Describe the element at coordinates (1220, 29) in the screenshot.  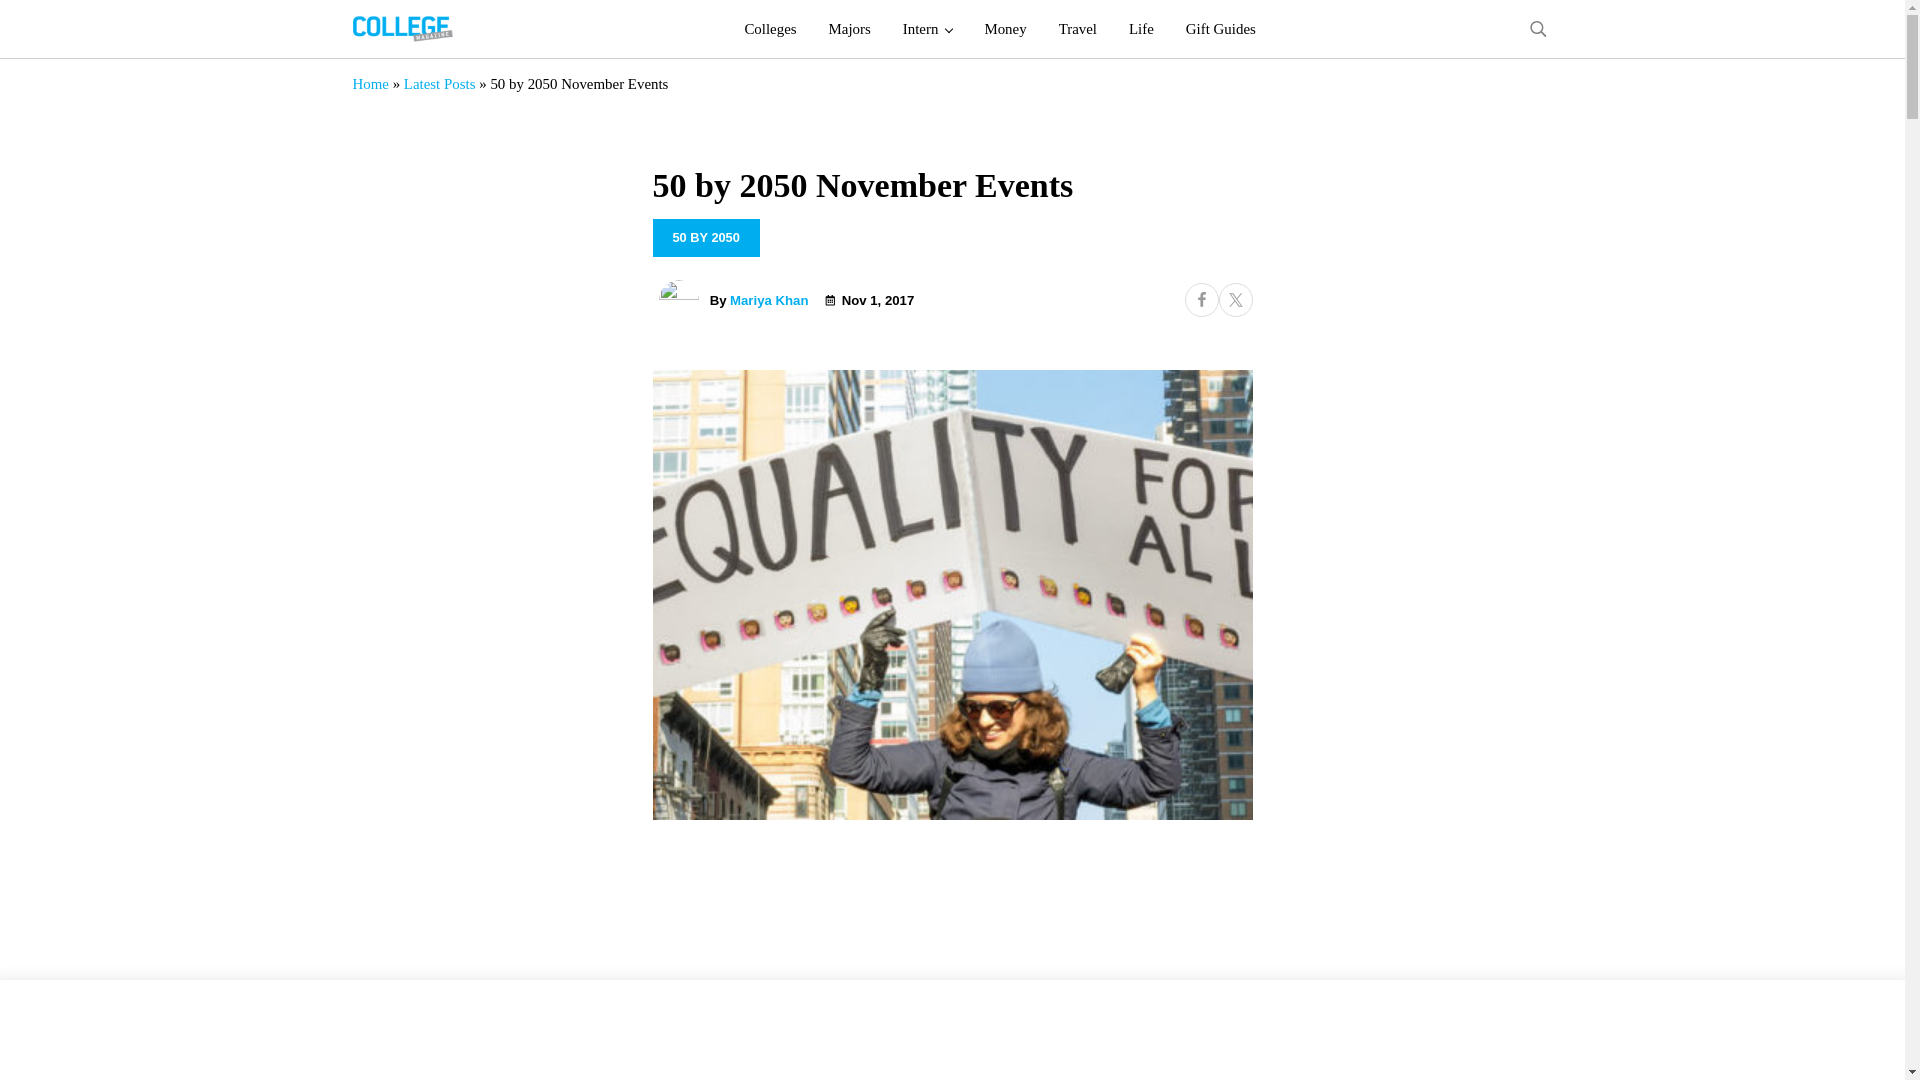
I see `Gift Guides` at that location.